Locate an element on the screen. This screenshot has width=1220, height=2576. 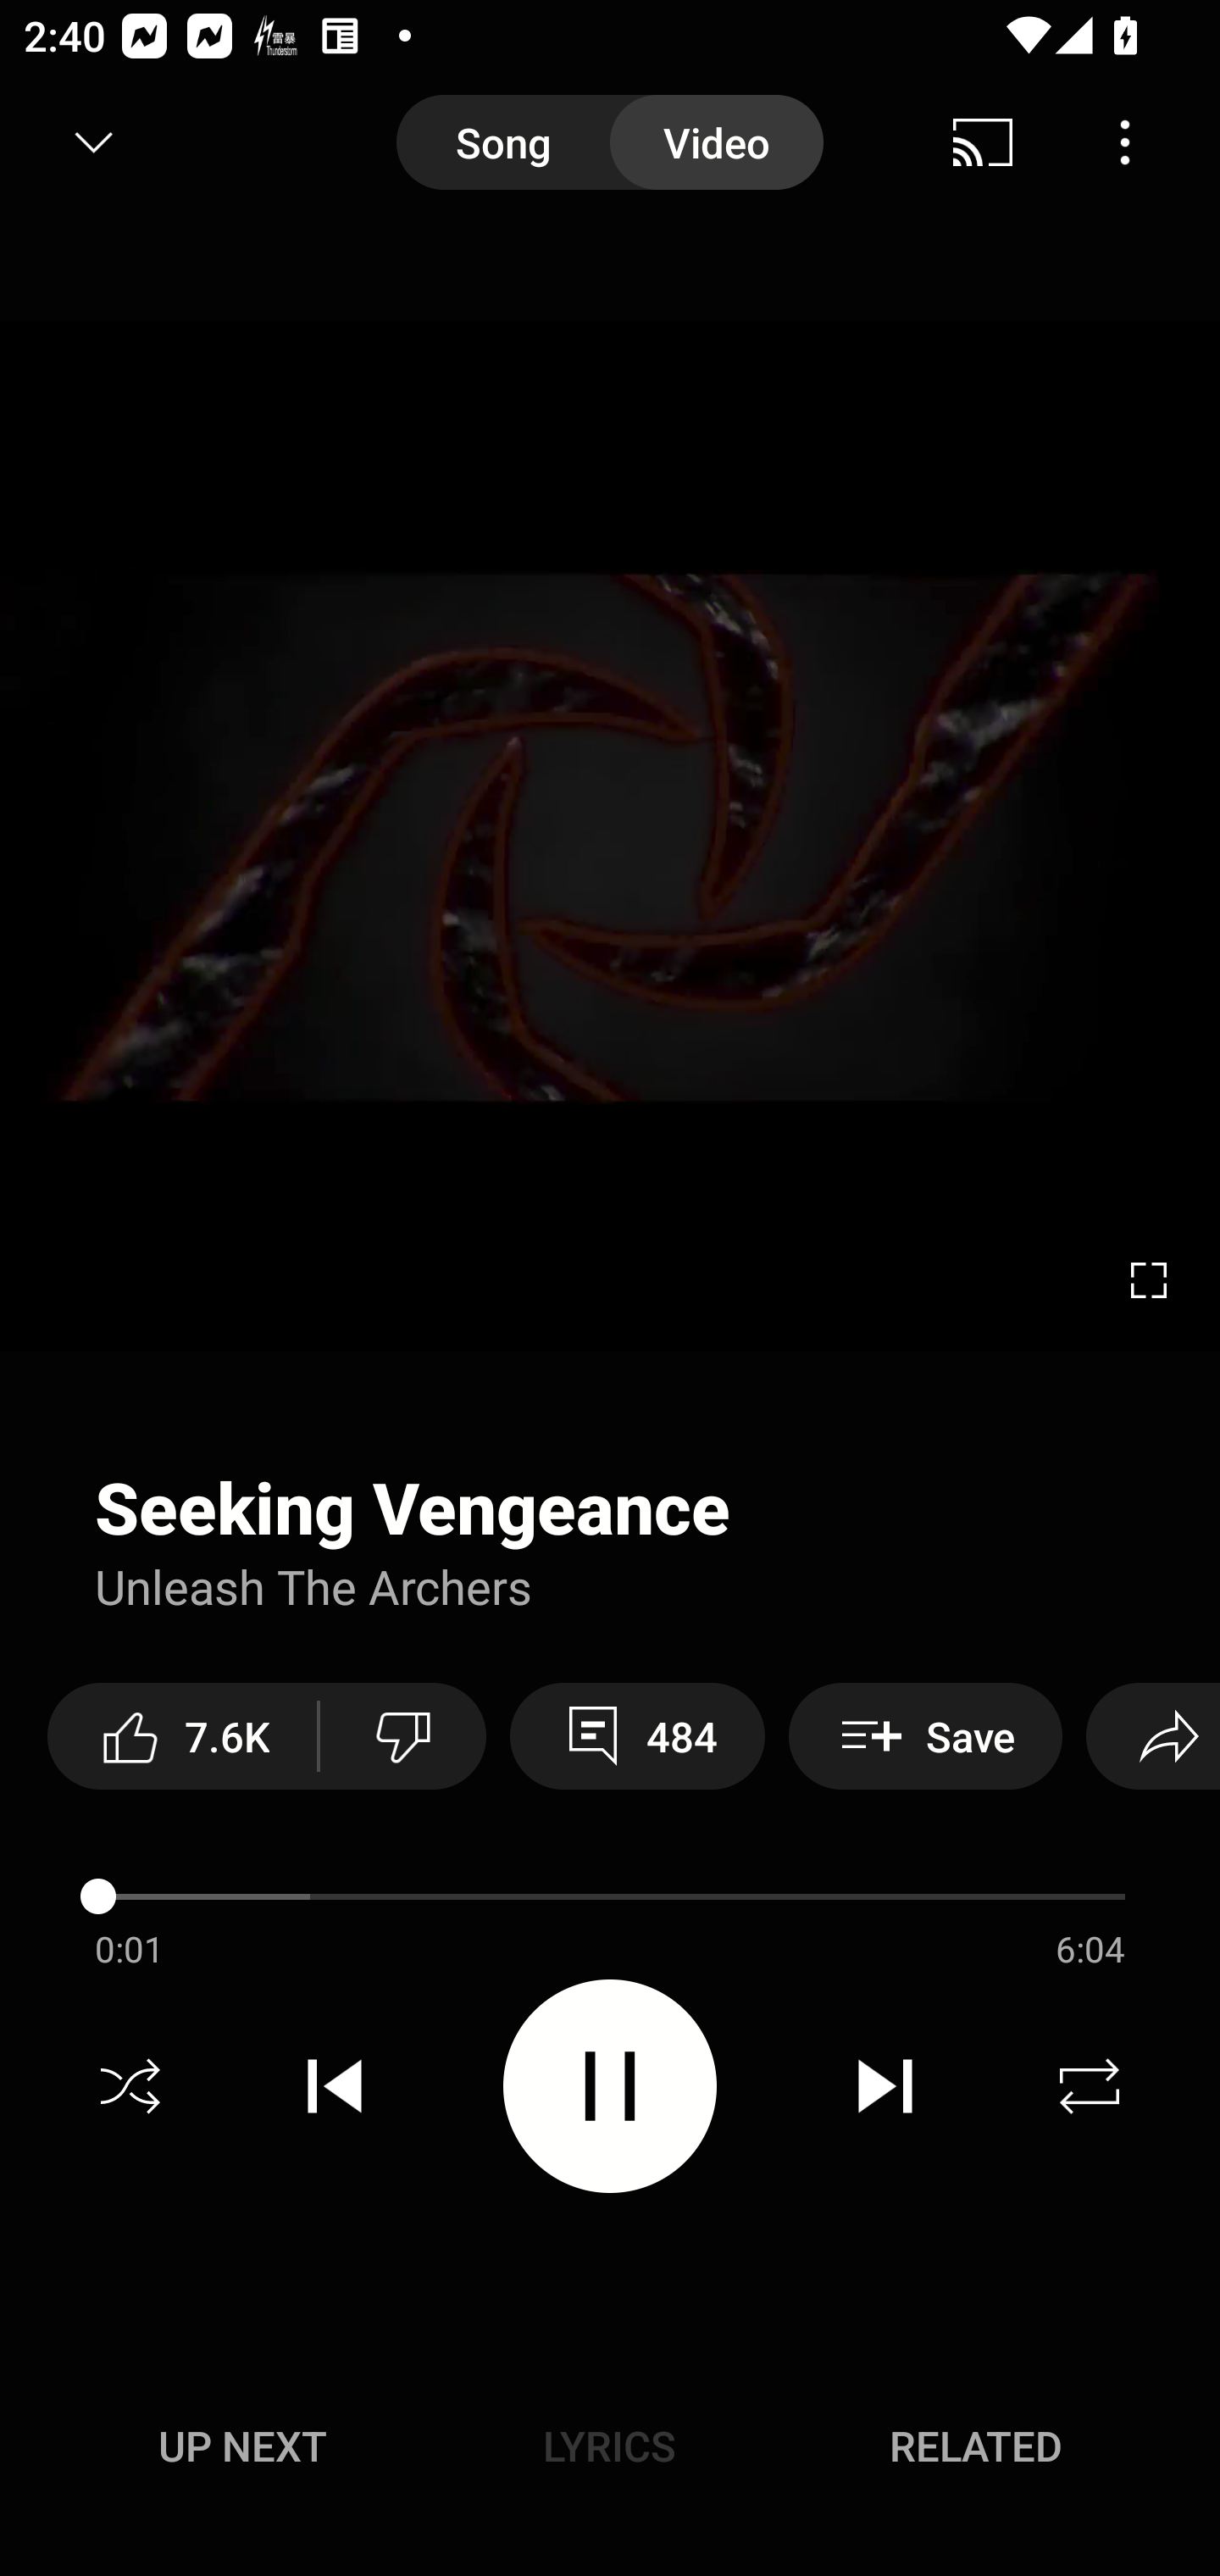
Minimize is located at coordinates (94, 142).